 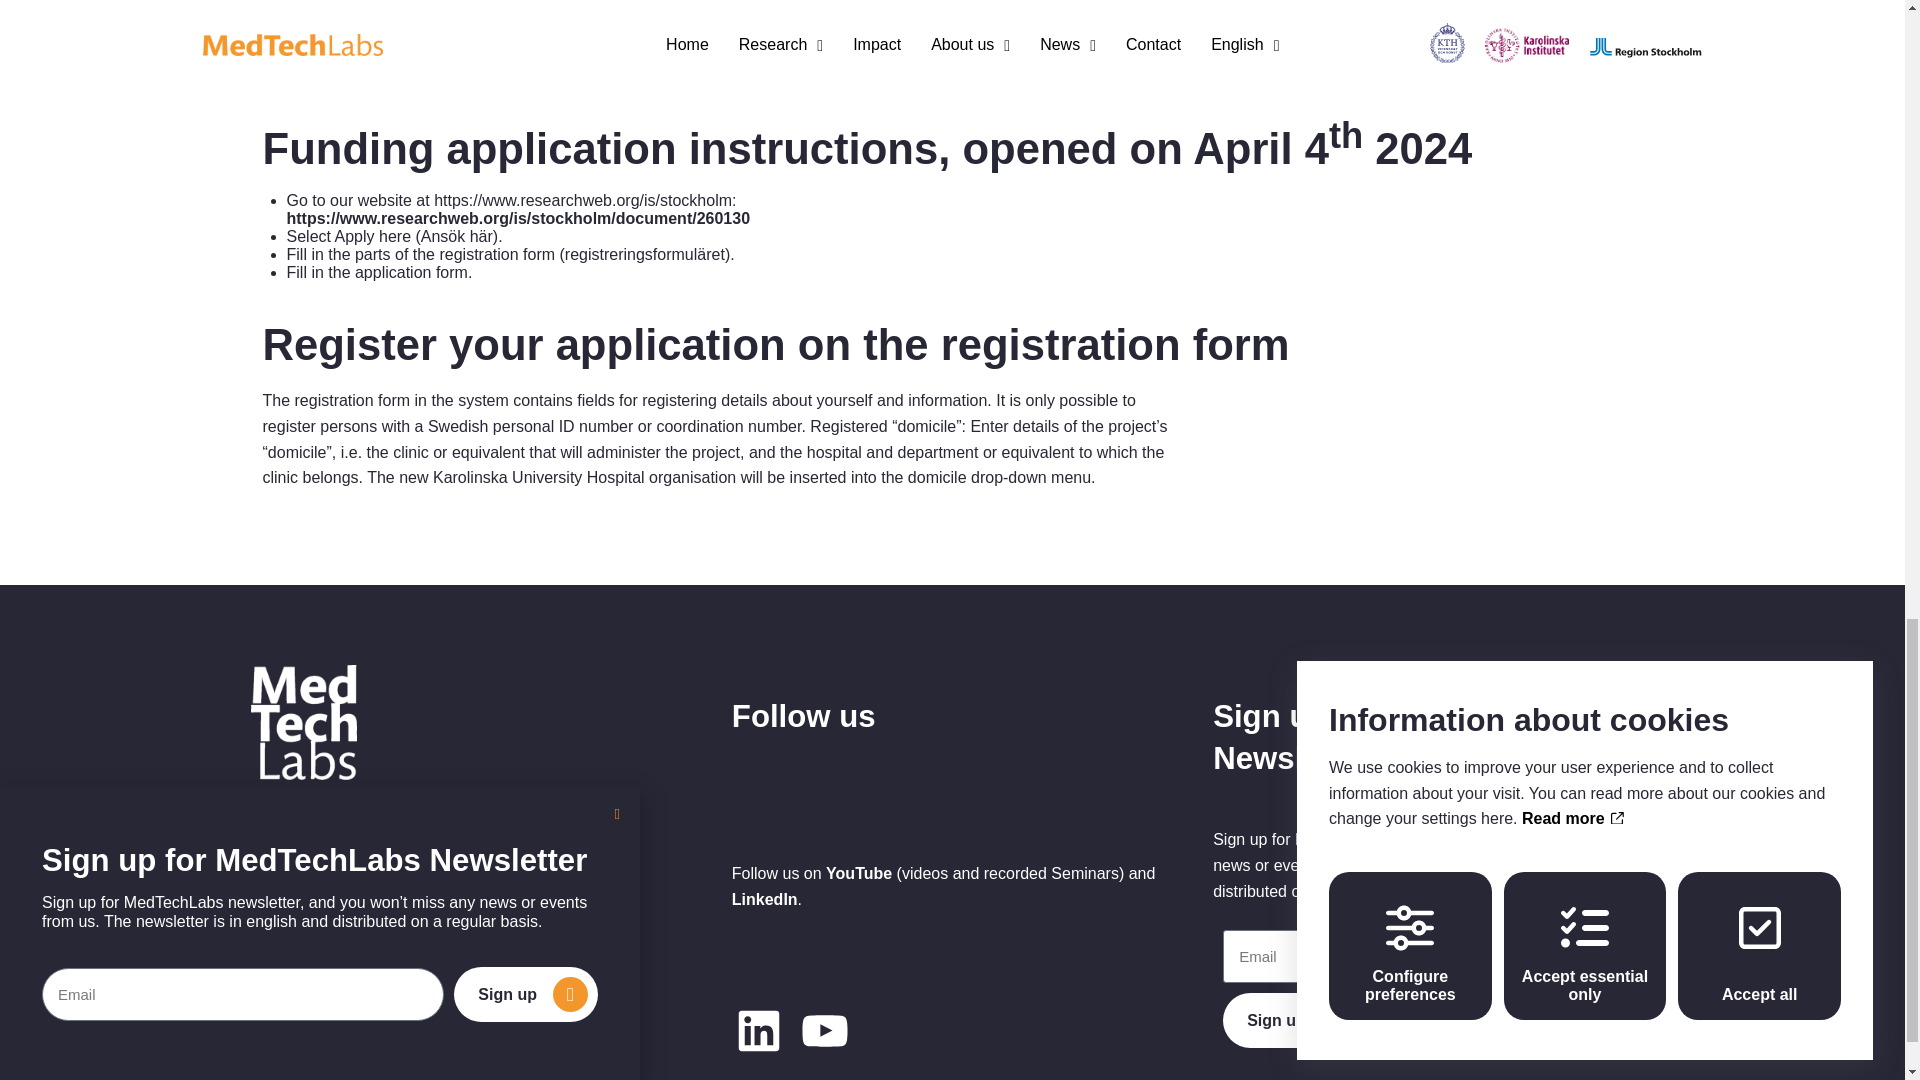 What do you see at coordinates (858, 874) in the screenshot?
I see `YouTube` at bounding box center [858, 874].